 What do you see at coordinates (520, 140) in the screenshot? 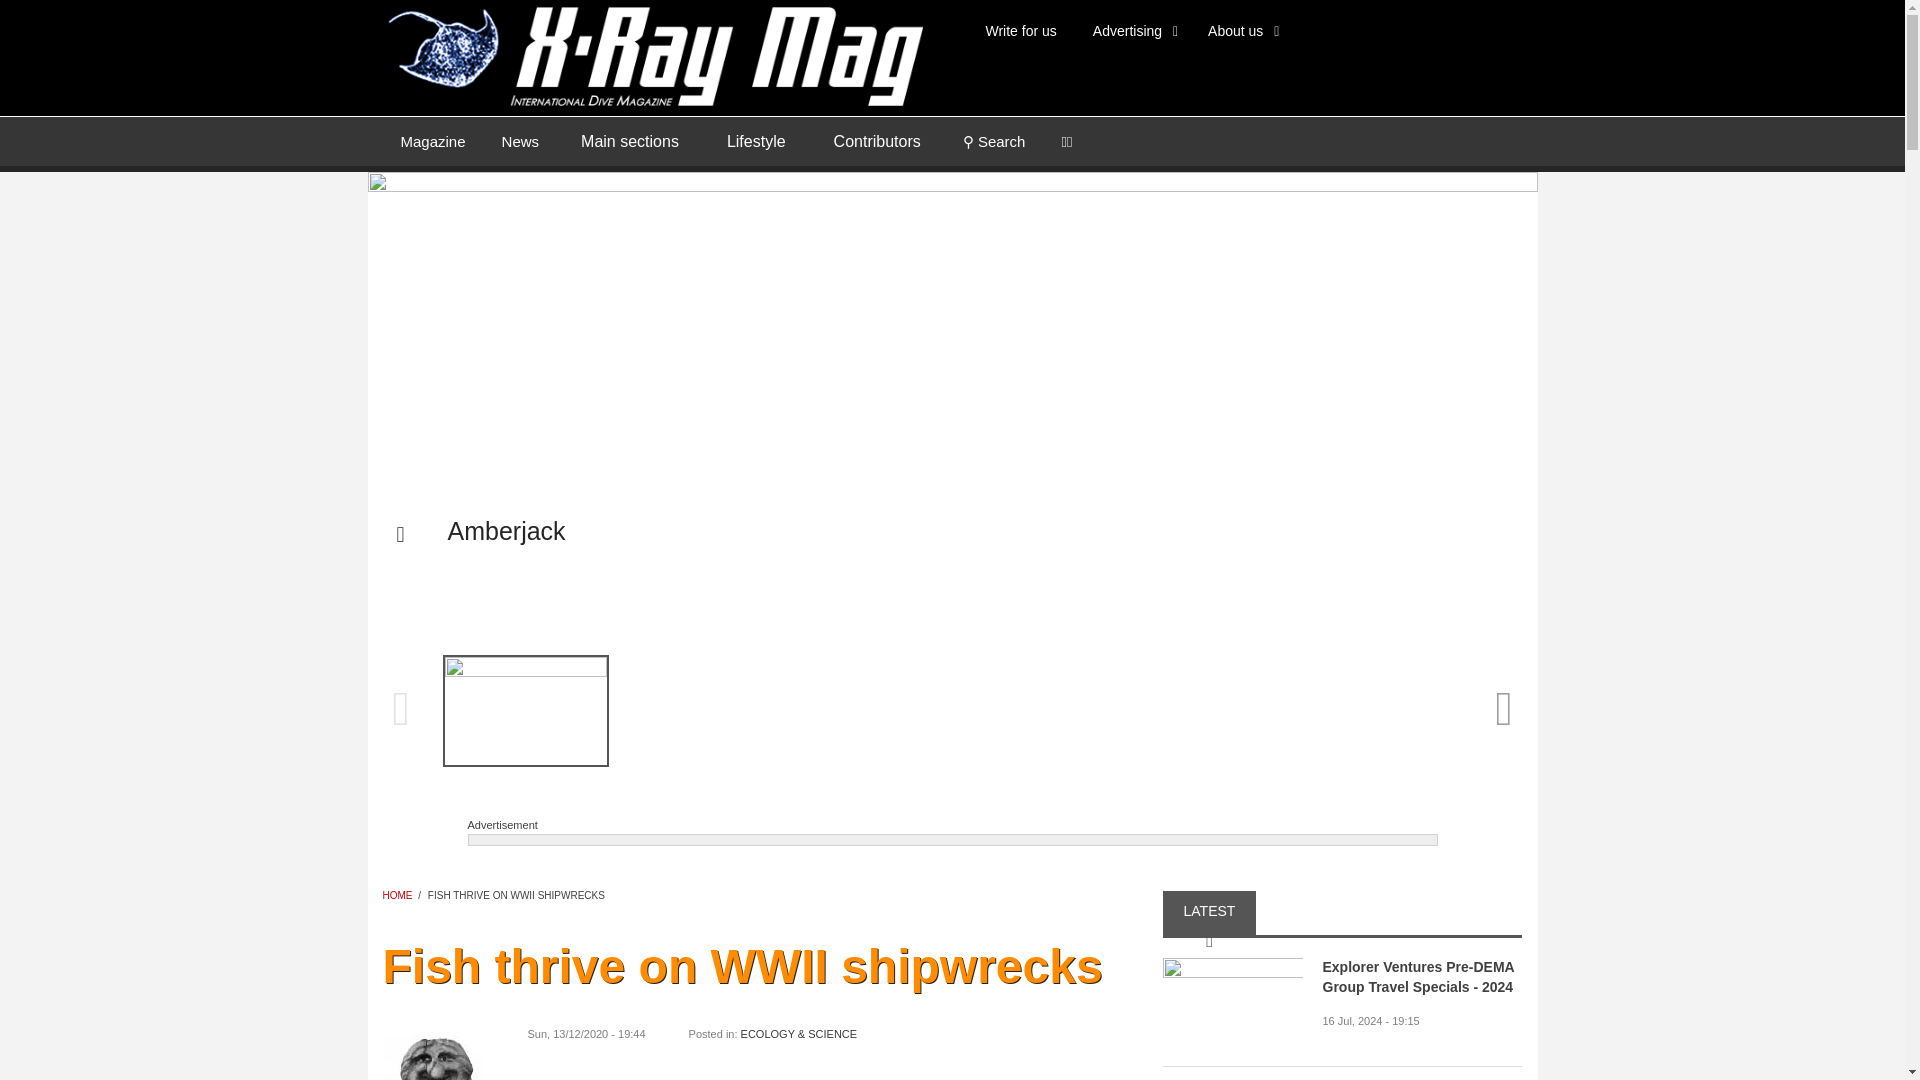
I see `News` at bounding box center [520, 140].